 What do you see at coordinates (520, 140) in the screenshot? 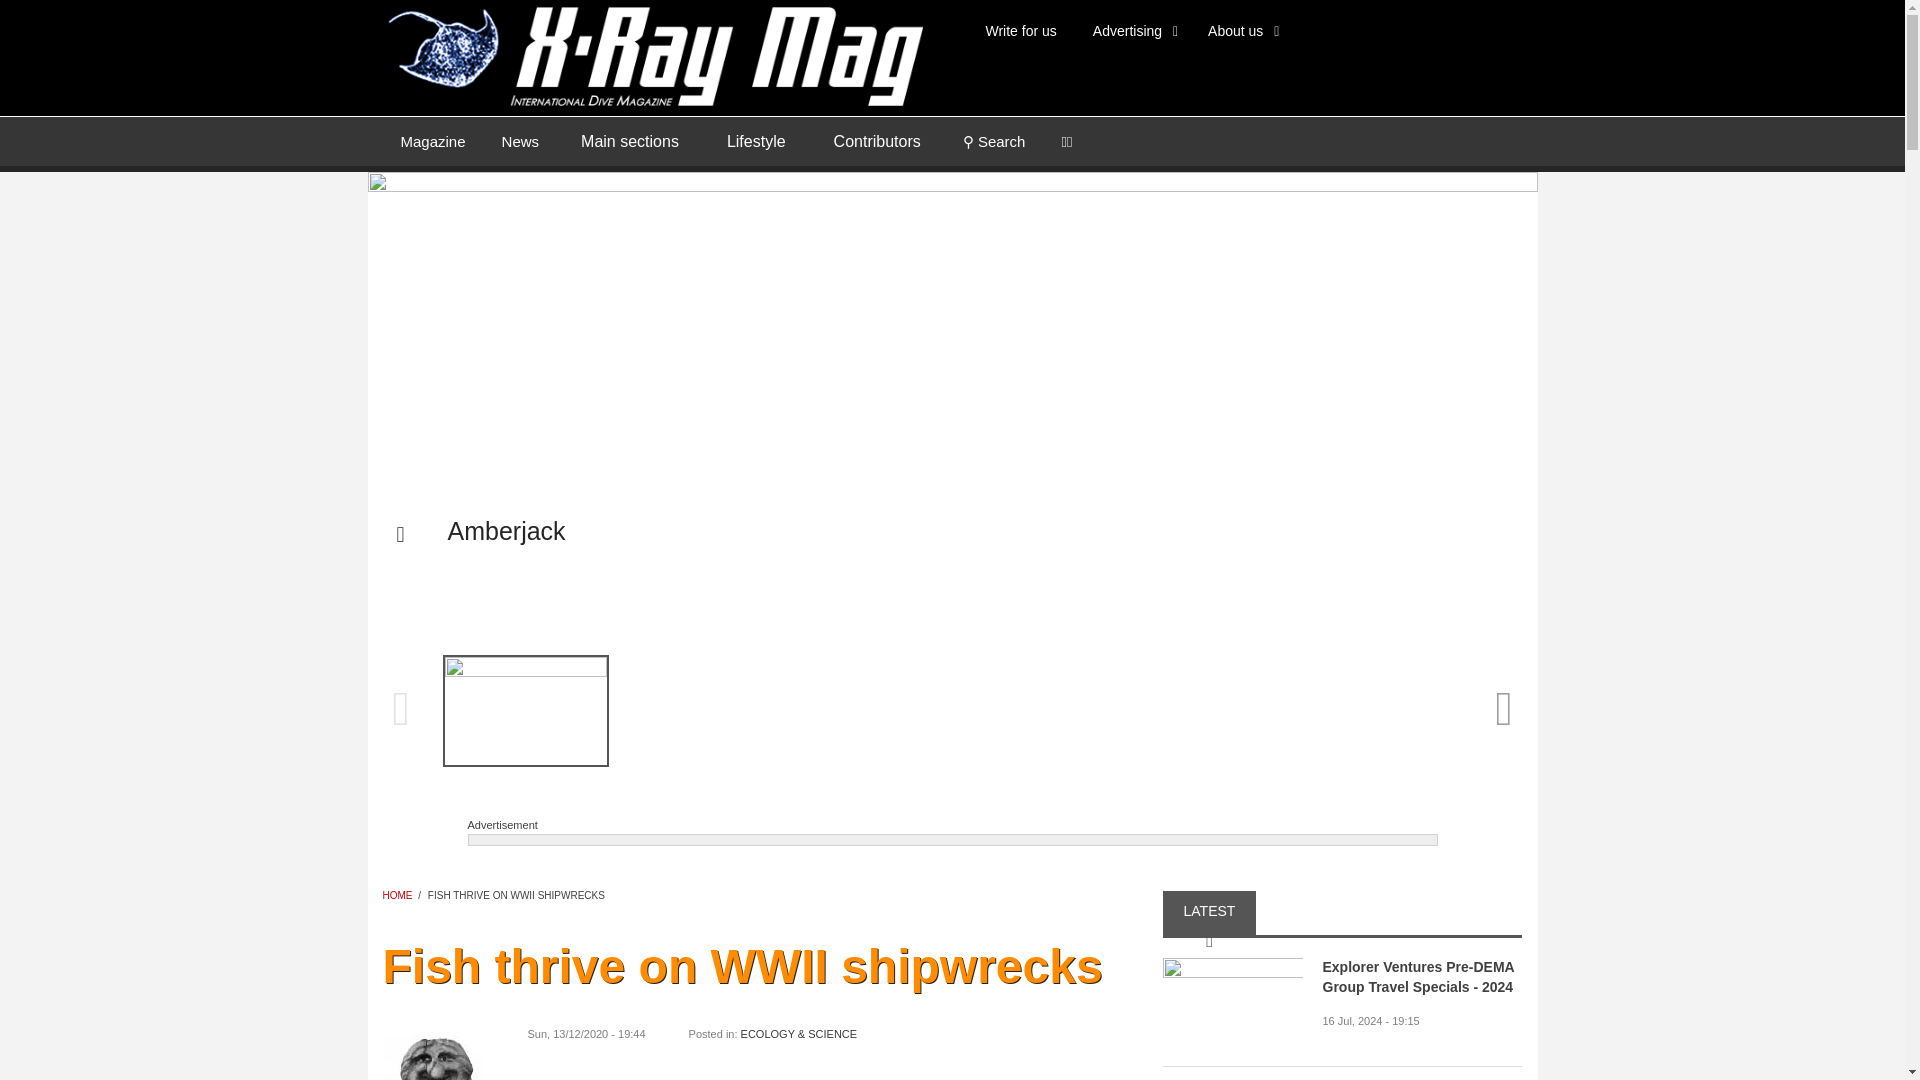
I see `News` at bounding box center [520, 140].